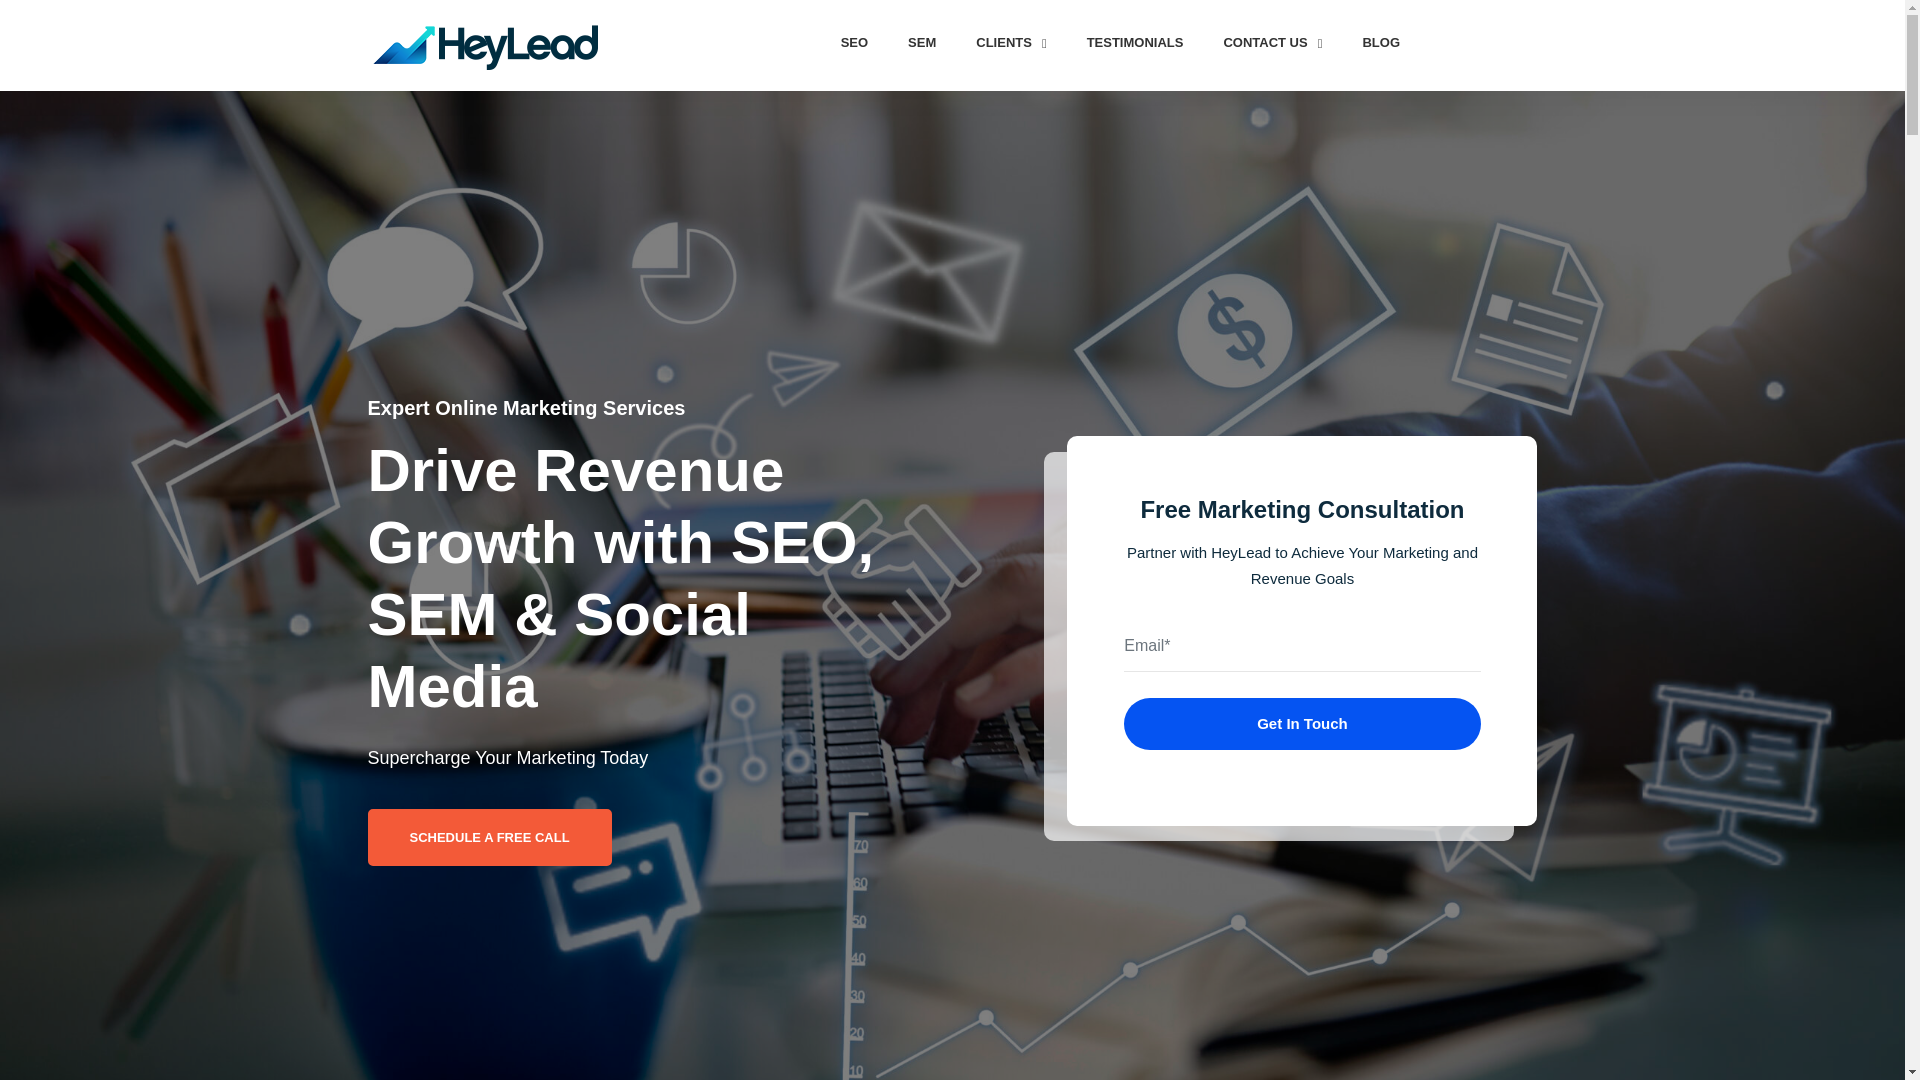  I want to click on SCHEDULE A FREE CALL, so click(490, 837).